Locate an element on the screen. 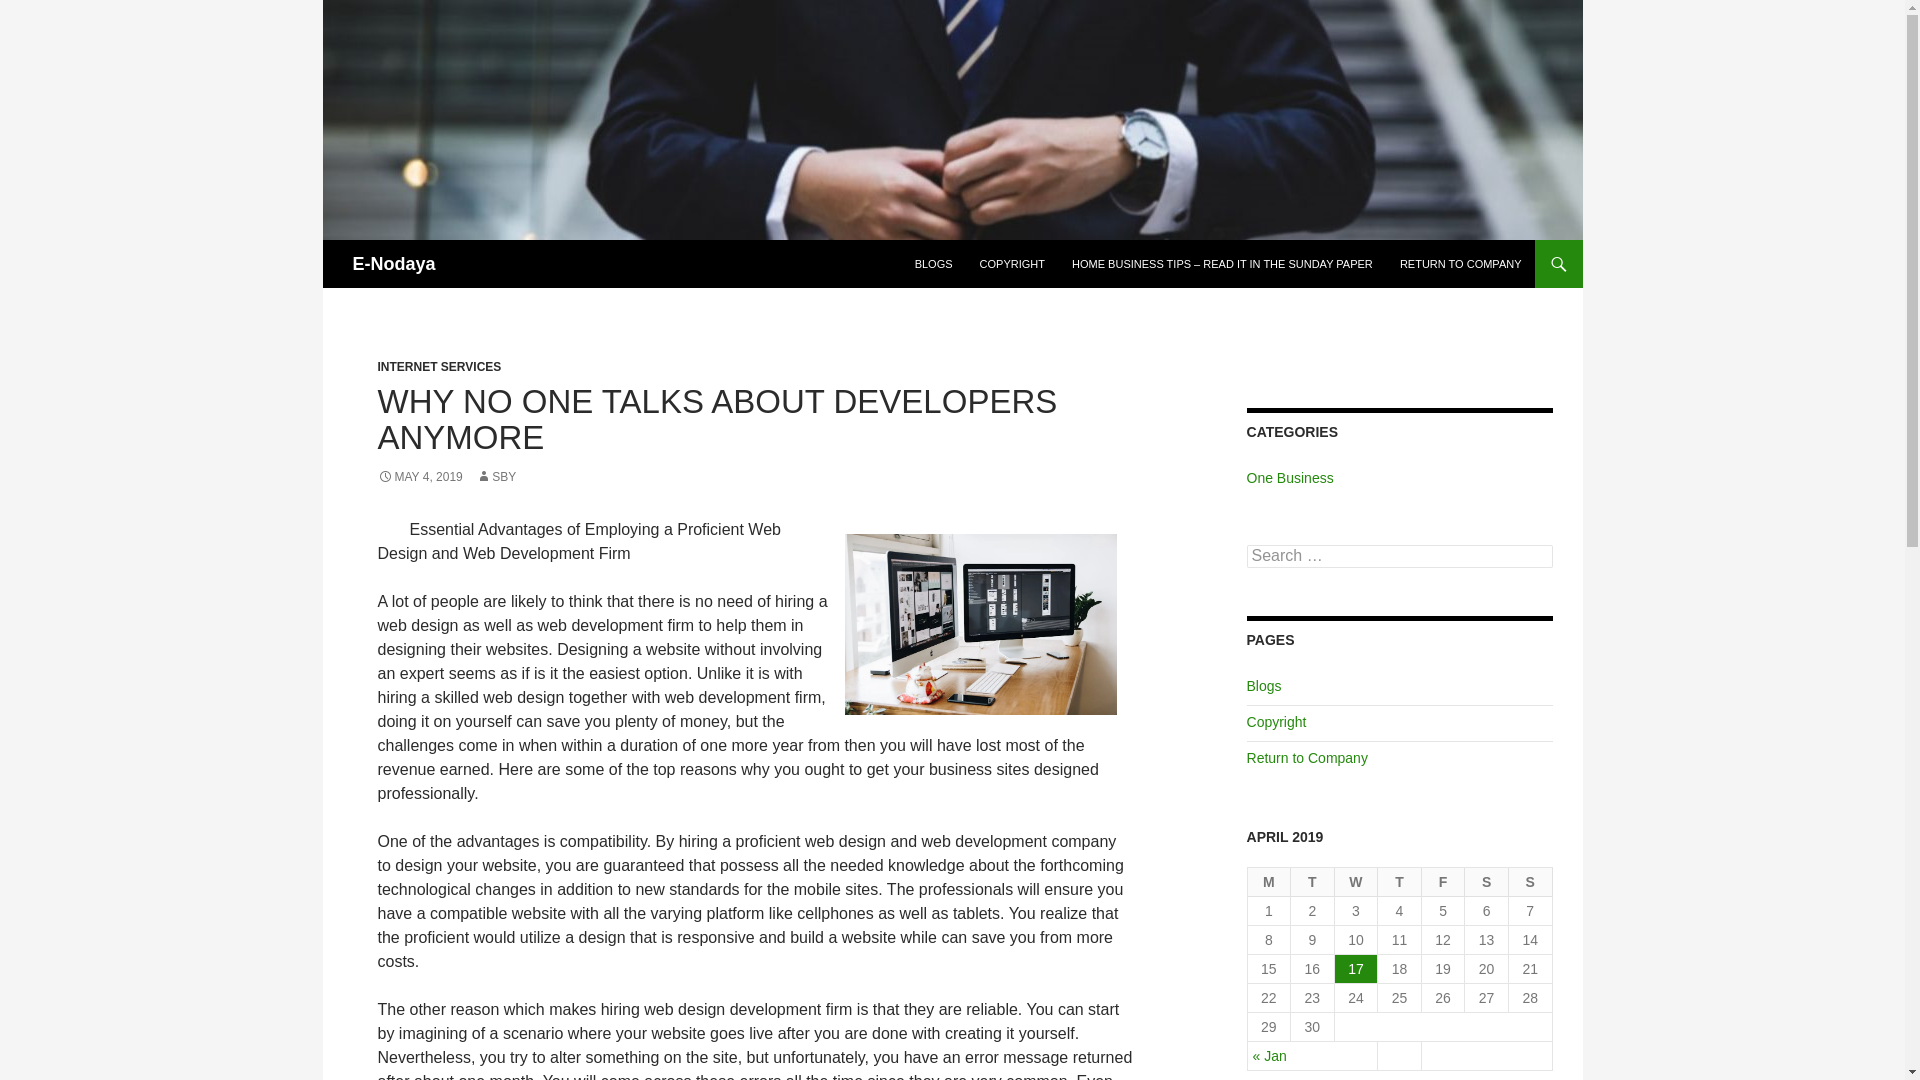 Image resolution: width=1920 pixels, height=1080 pixels. Sunday is located at coordinates (1531, 882).